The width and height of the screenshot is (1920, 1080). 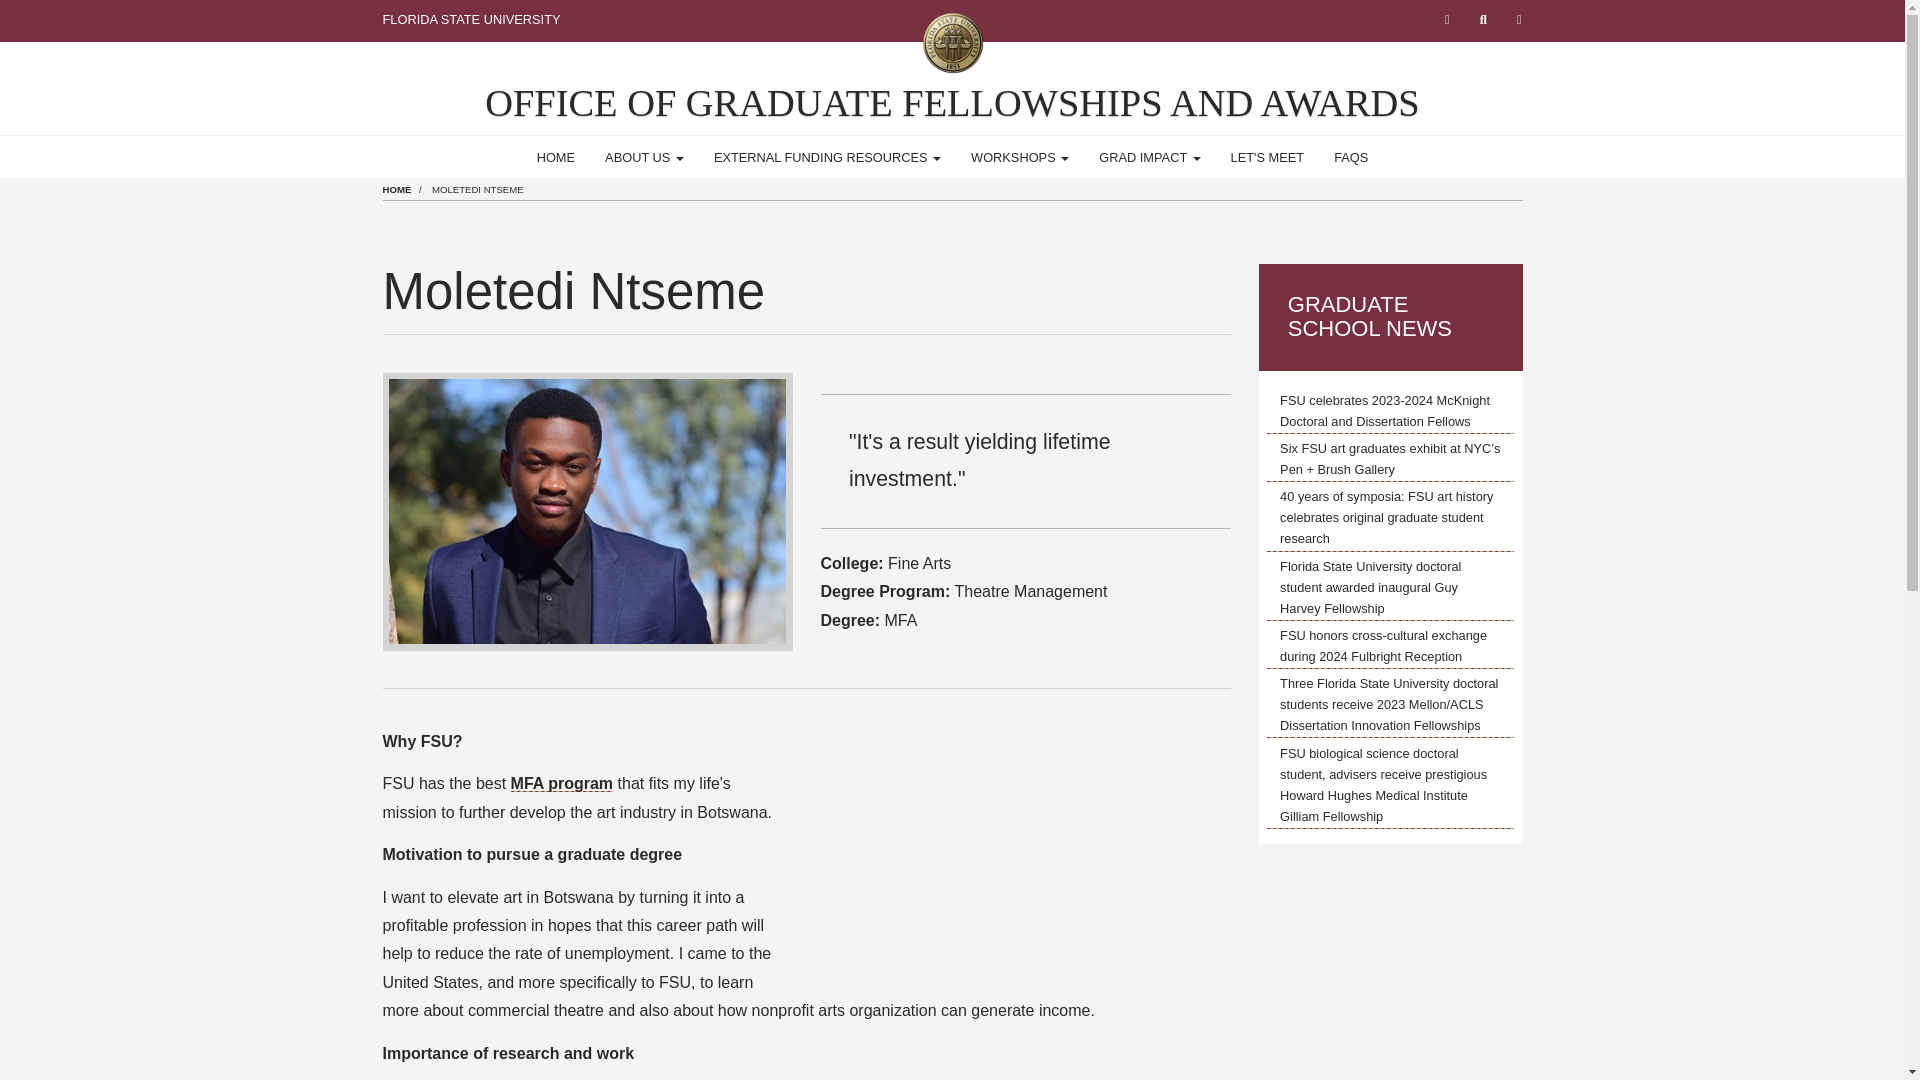 What do you see at coordinates (1482, 20) in the screenshot?
I see `Search` at bounding box center [1482, 20].